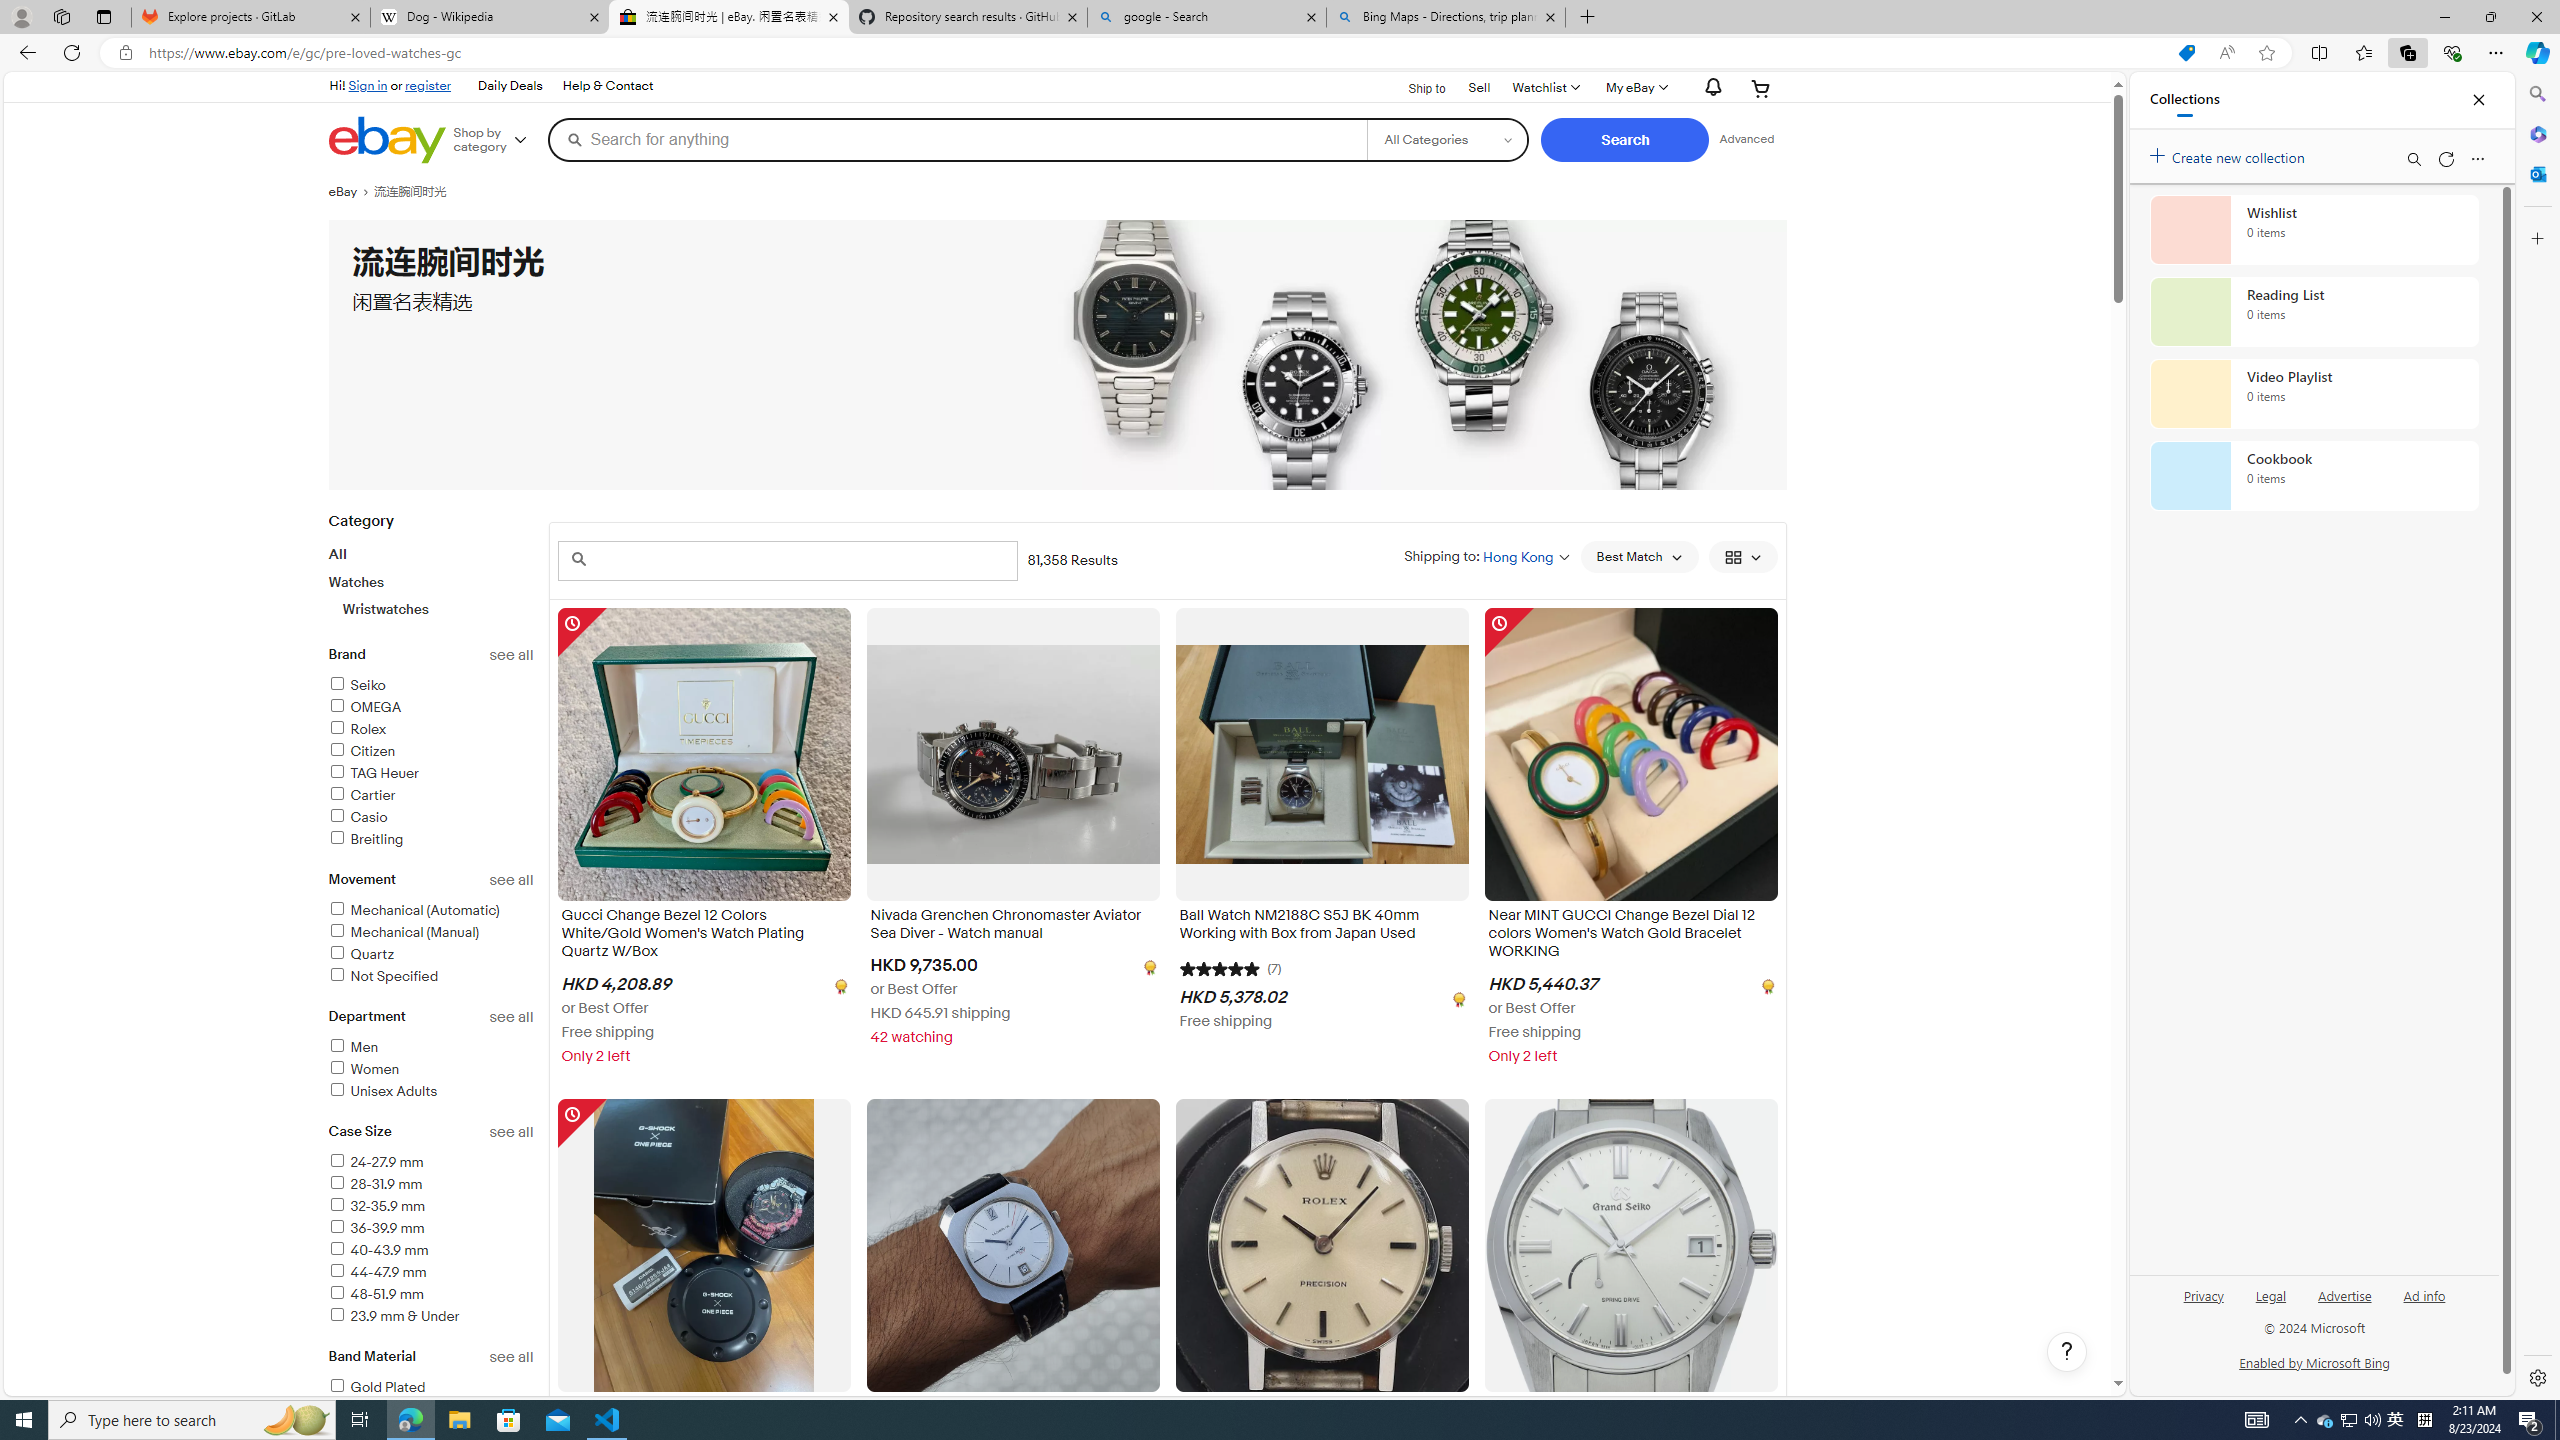 The width and height of the screenshot is (2560, 1440). Describe the element at coordinates (439, 608) in the screenshot. I see `Wristwatches` at that location.